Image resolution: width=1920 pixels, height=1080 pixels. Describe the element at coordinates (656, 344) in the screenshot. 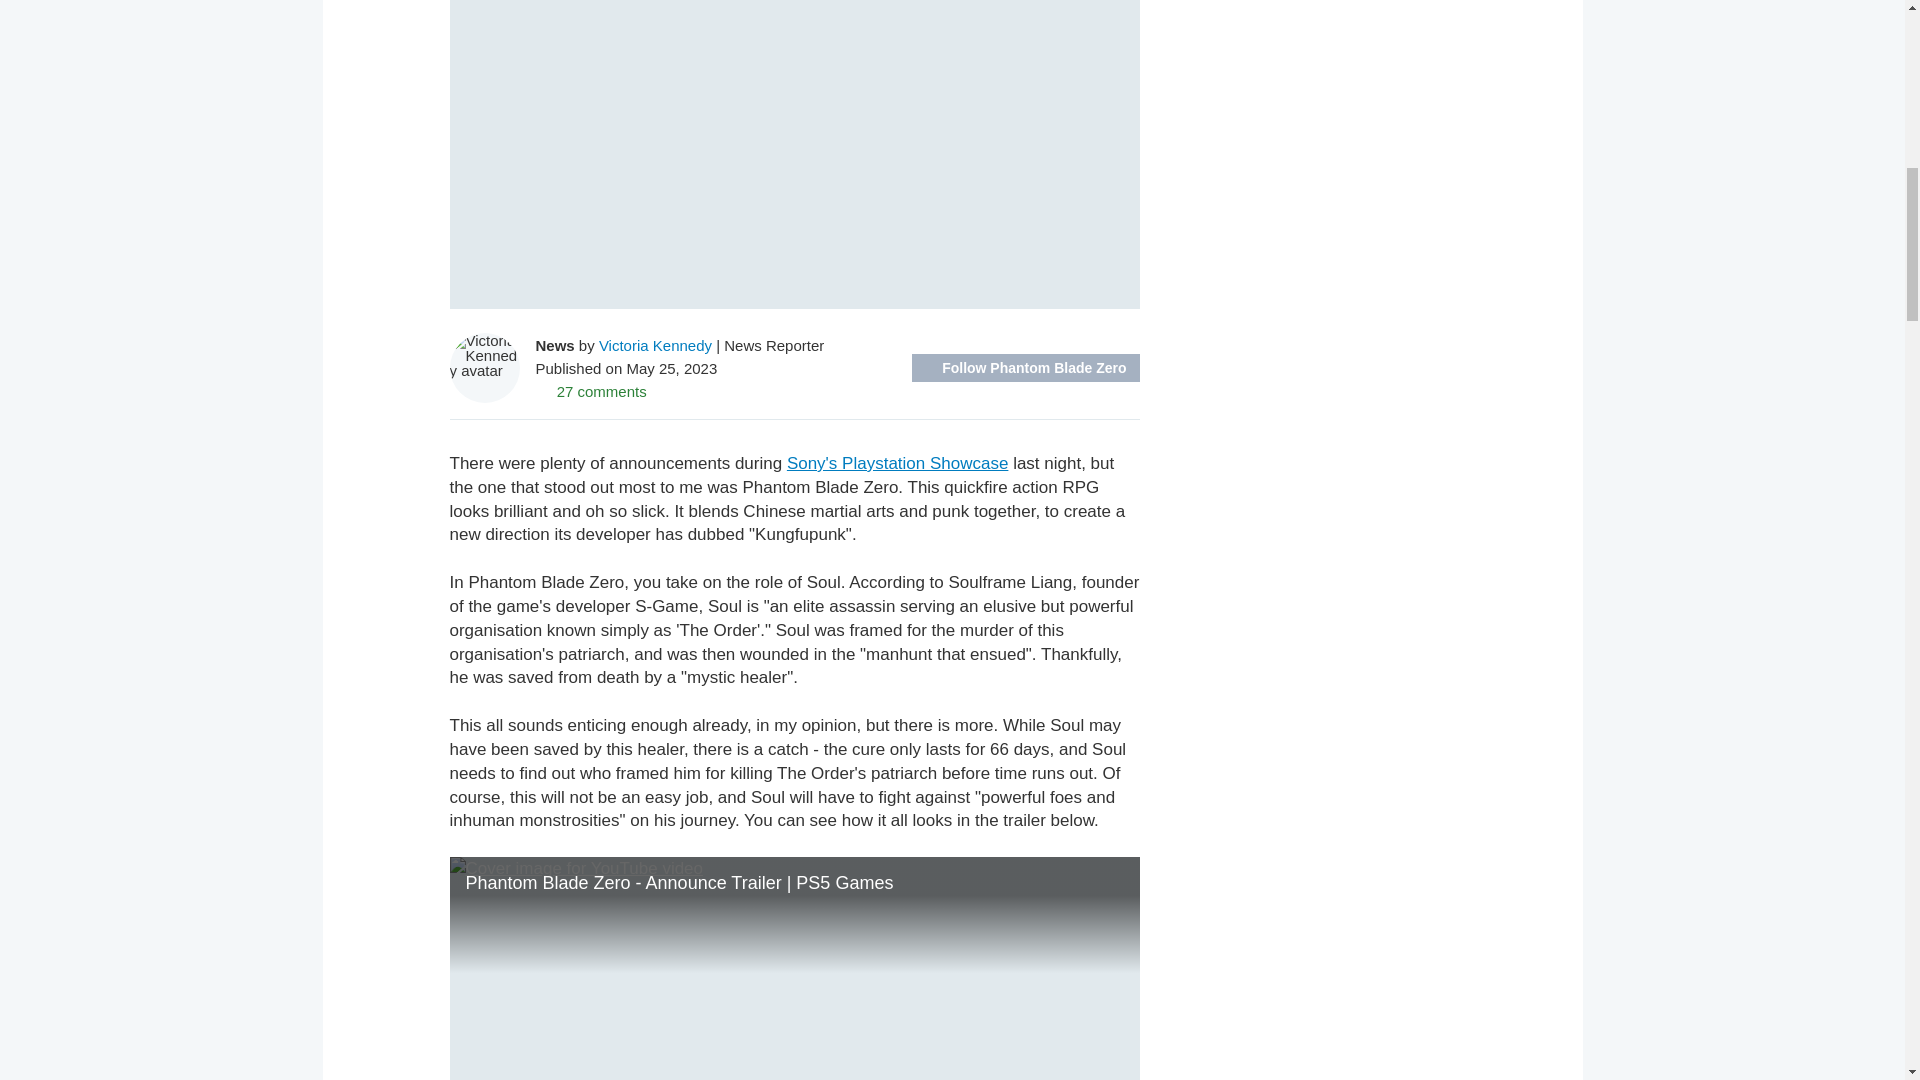

I see `Victoria Kennedy` at that location.